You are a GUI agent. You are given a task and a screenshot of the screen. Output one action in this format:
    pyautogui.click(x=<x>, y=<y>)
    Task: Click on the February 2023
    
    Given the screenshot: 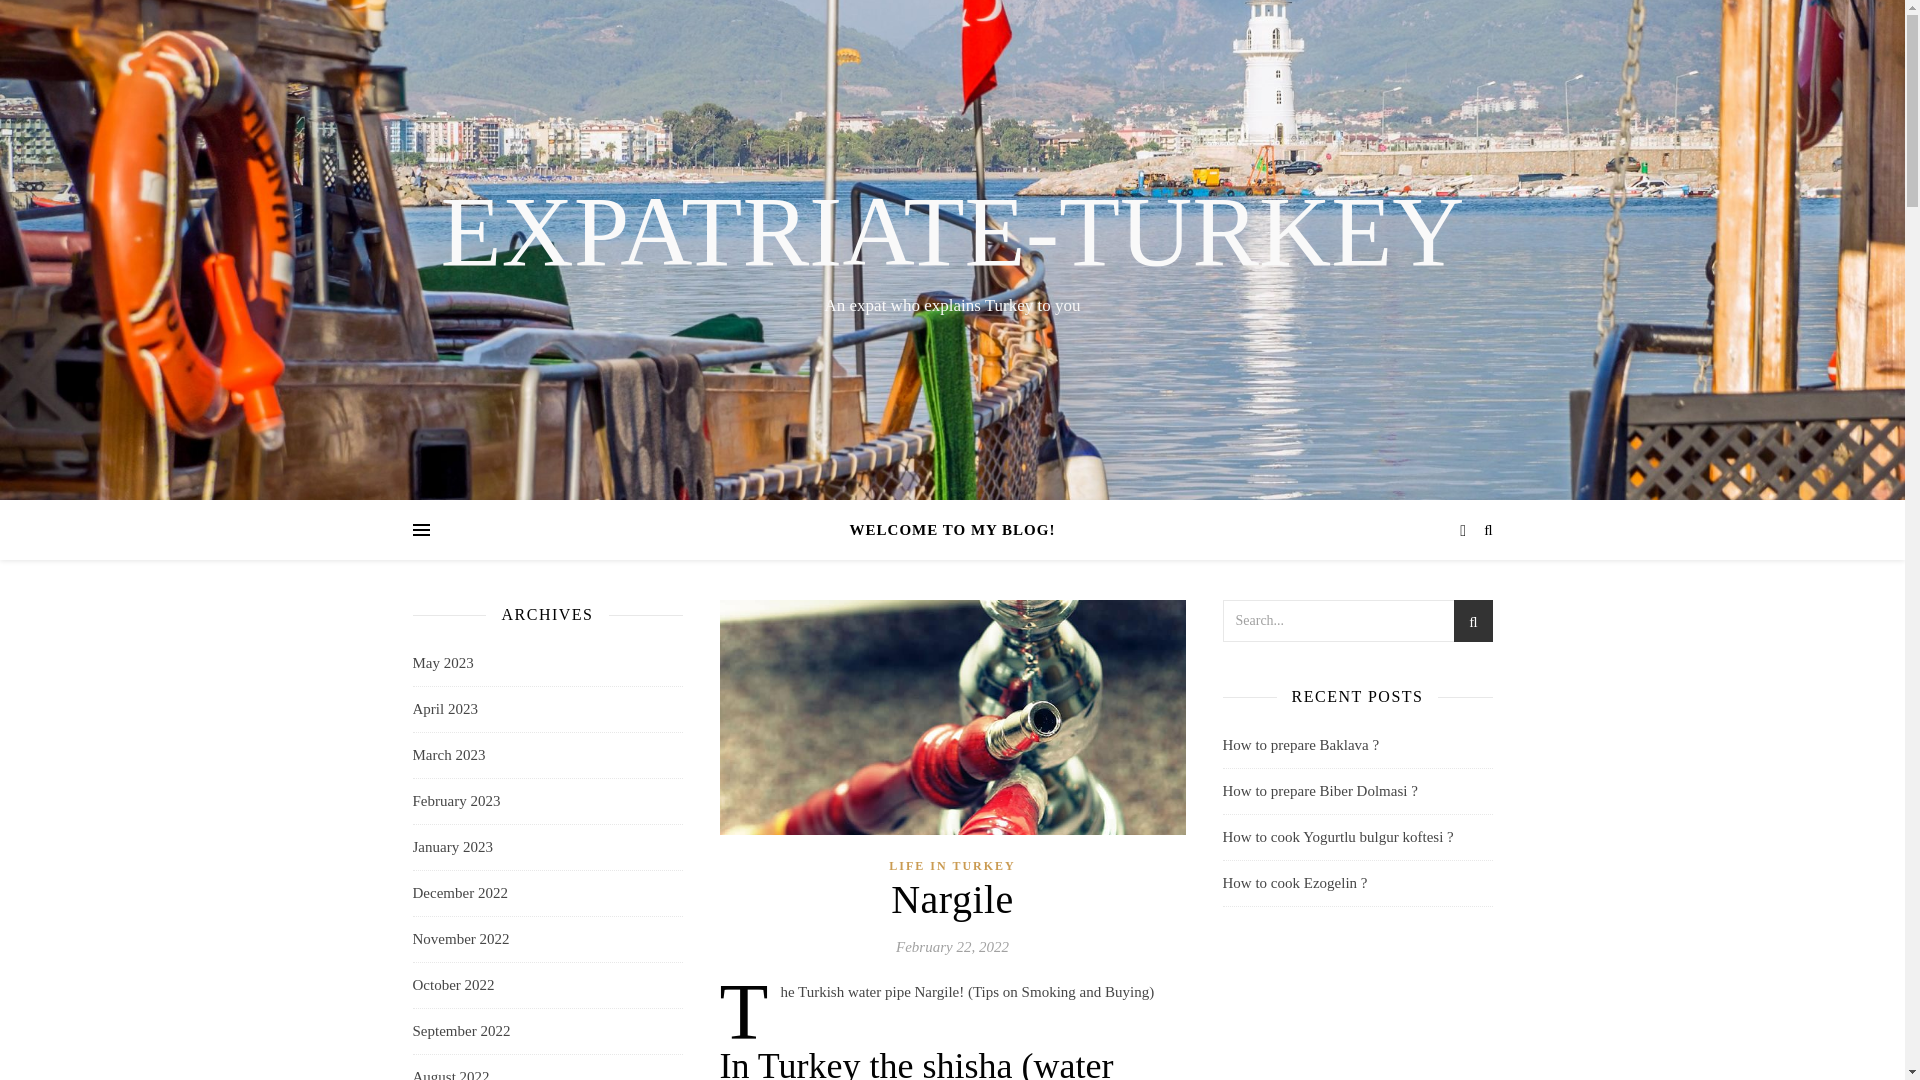 What is the action you would take?
    pyautogui.click(x=456, y=801)
    